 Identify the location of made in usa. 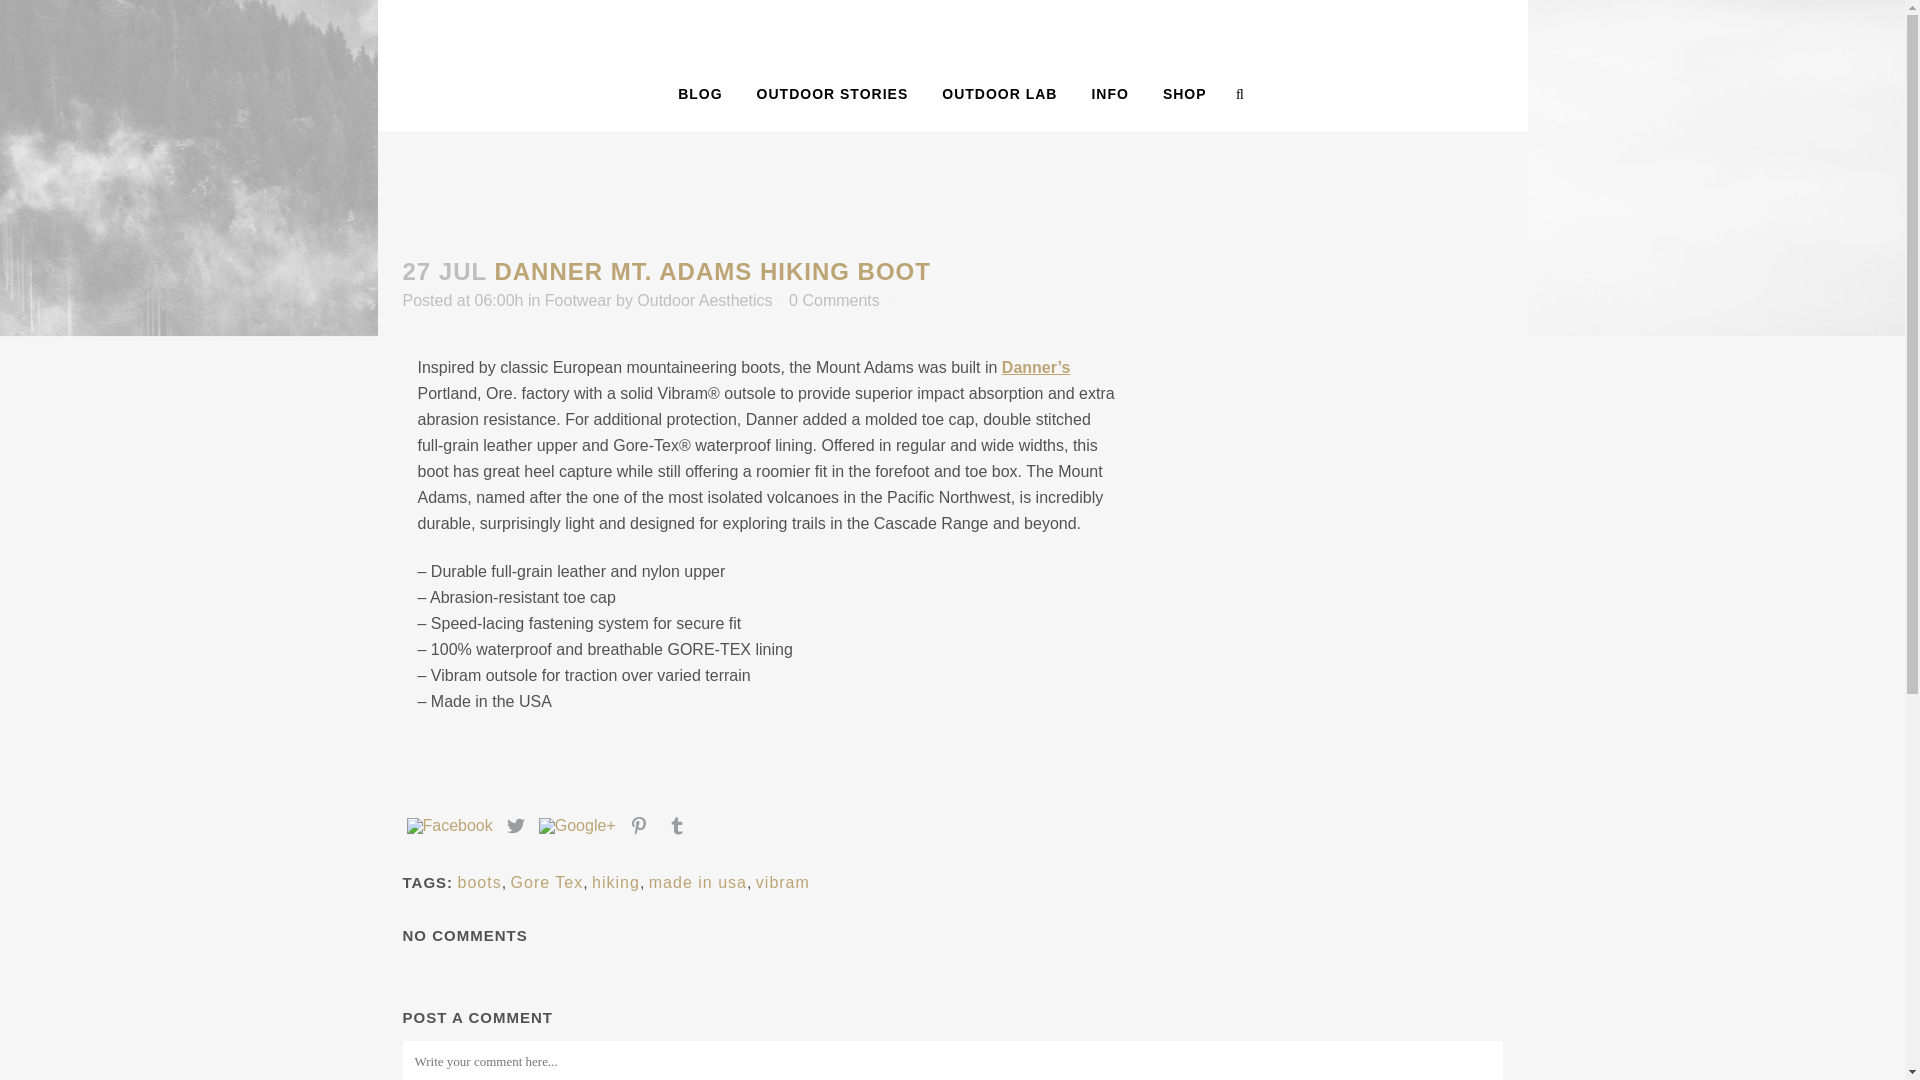
(953, 65).